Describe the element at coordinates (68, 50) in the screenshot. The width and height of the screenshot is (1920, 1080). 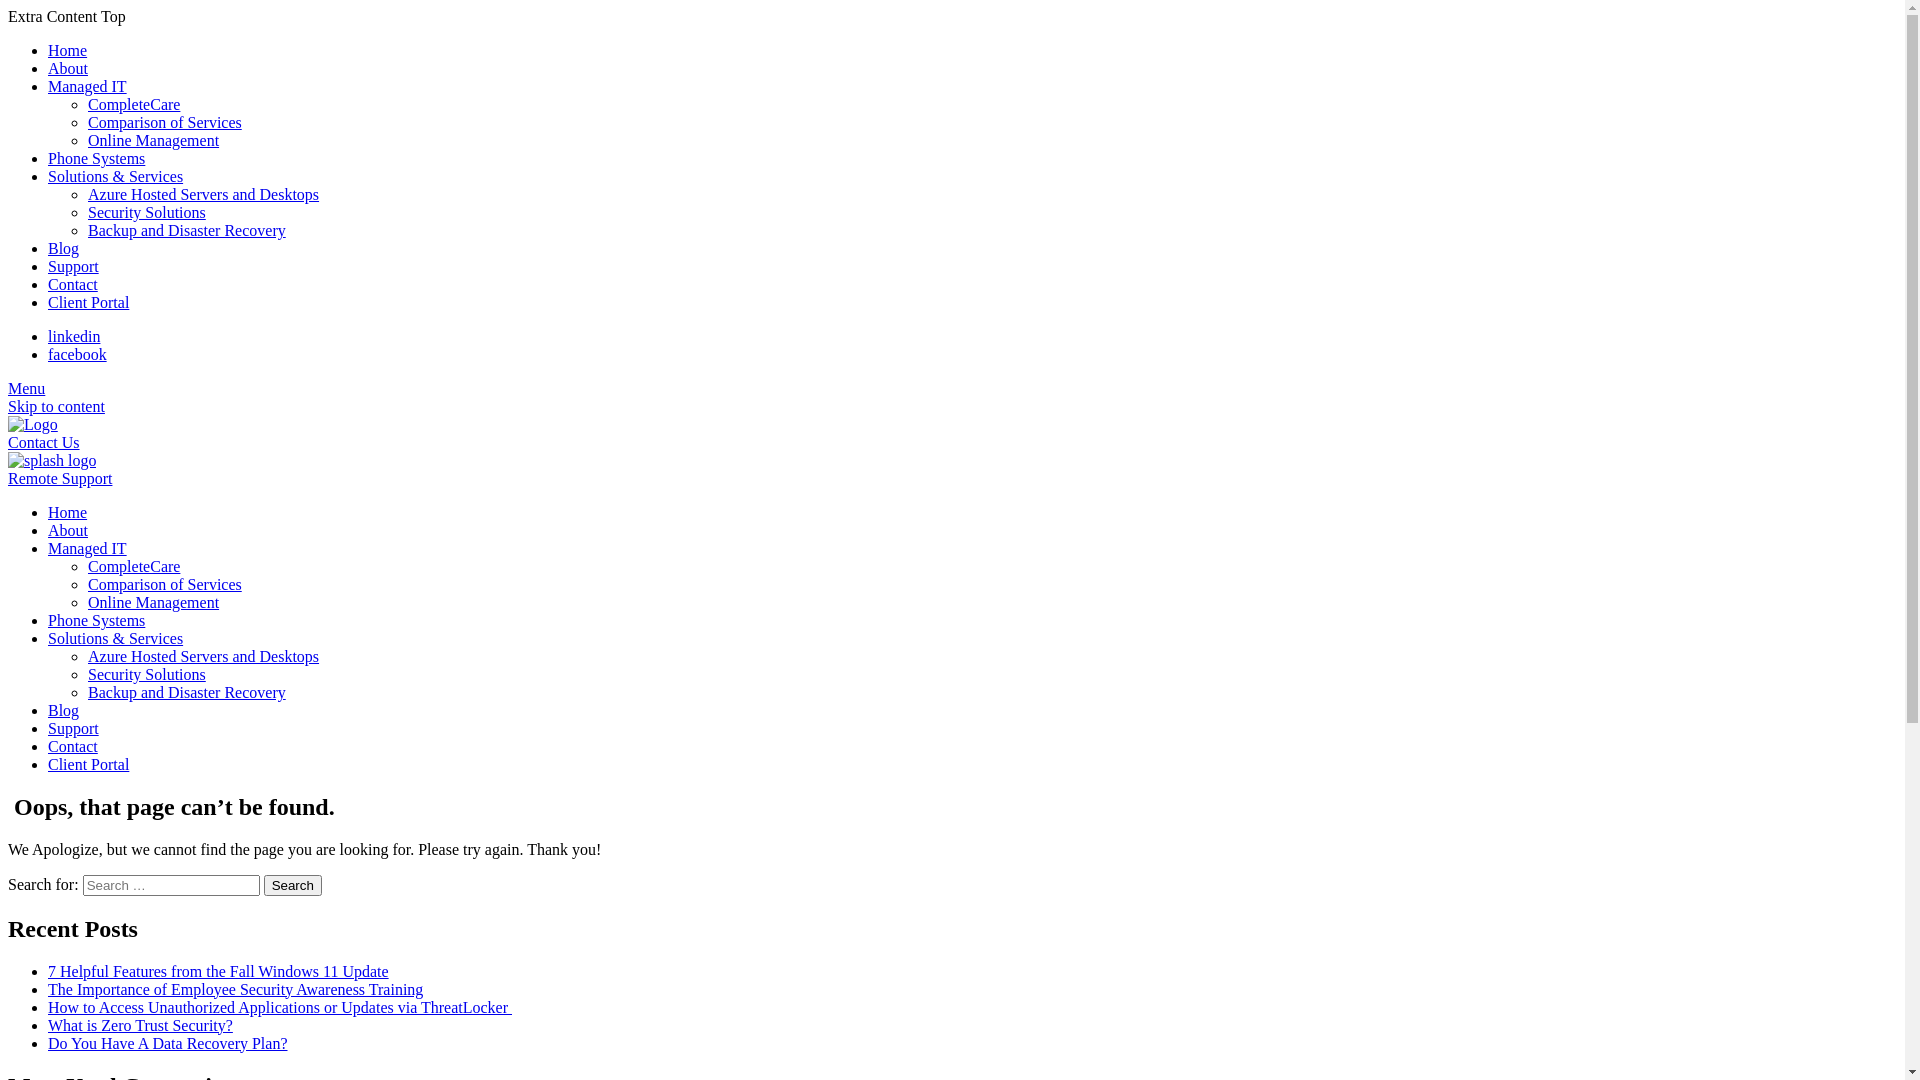
I see `Home` at that location.